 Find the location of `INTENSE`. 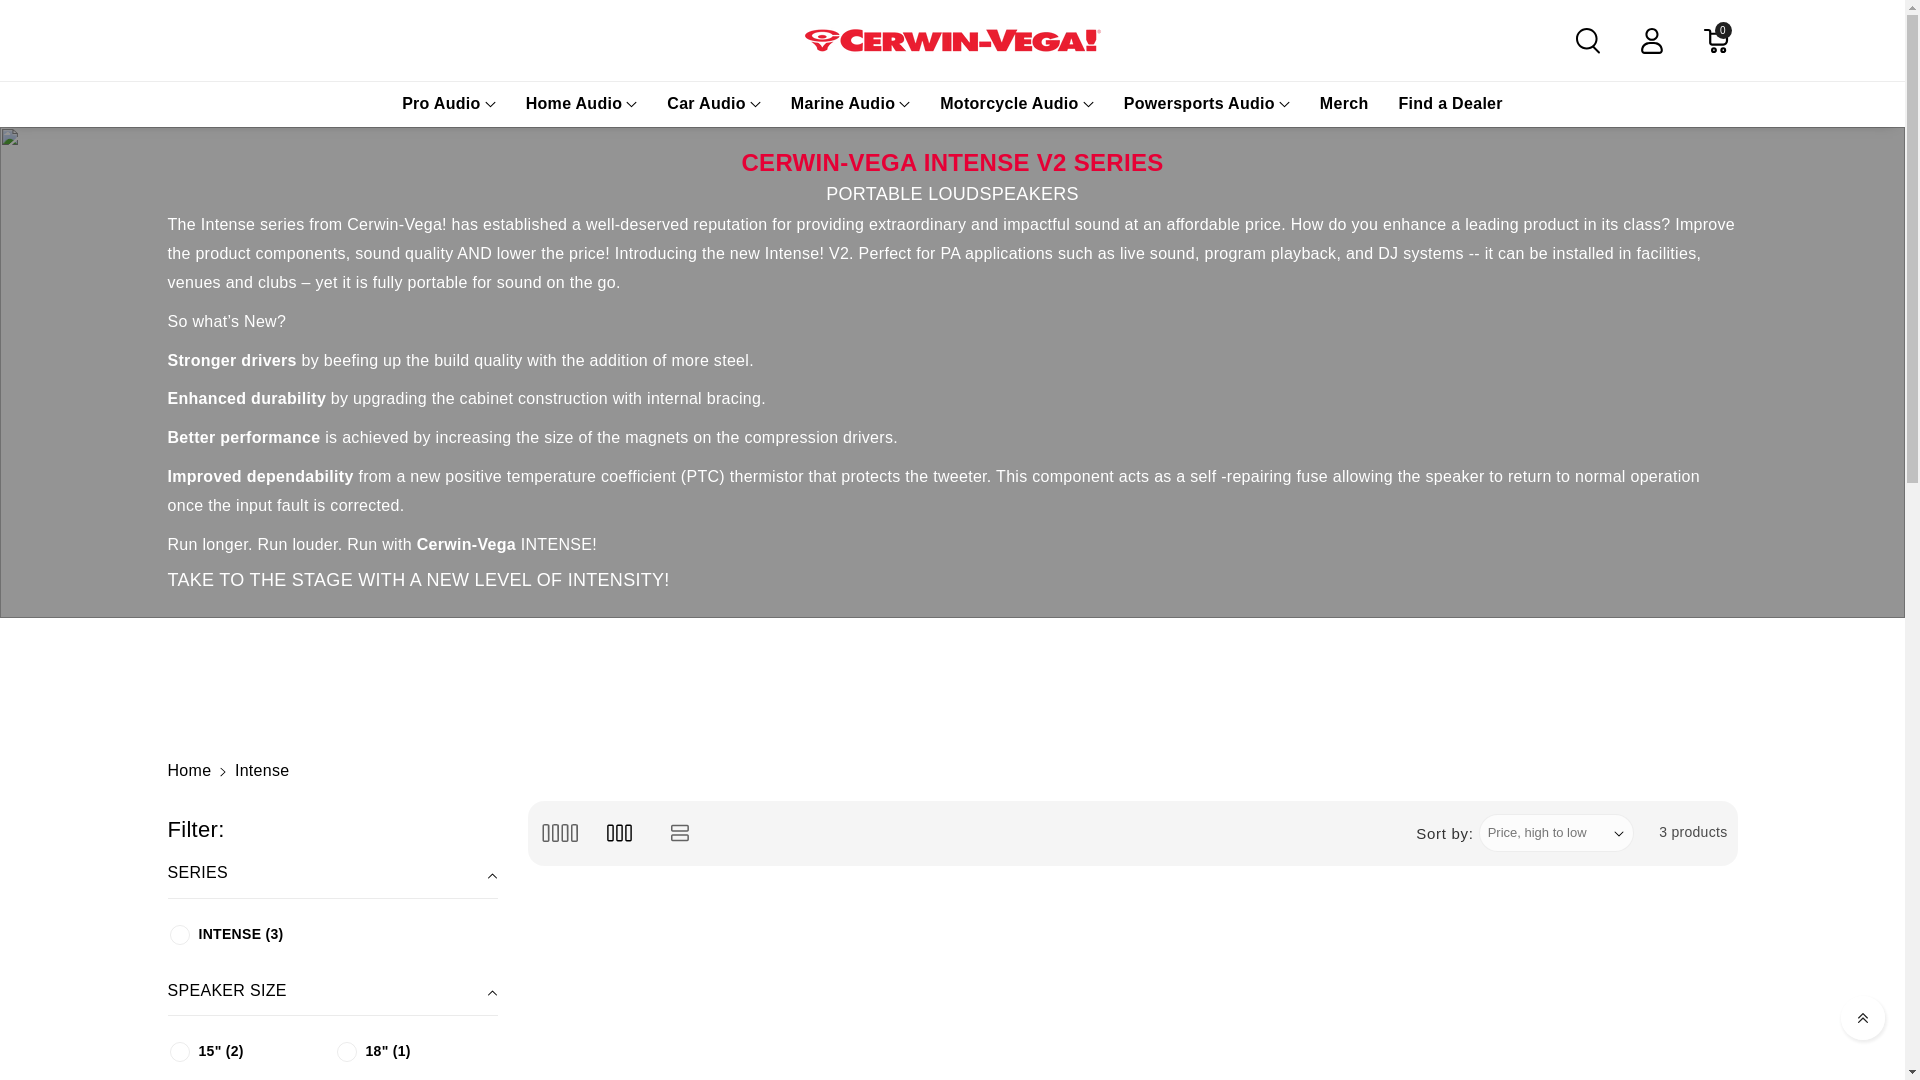

INTENSE is located at coordinates (180, 934).